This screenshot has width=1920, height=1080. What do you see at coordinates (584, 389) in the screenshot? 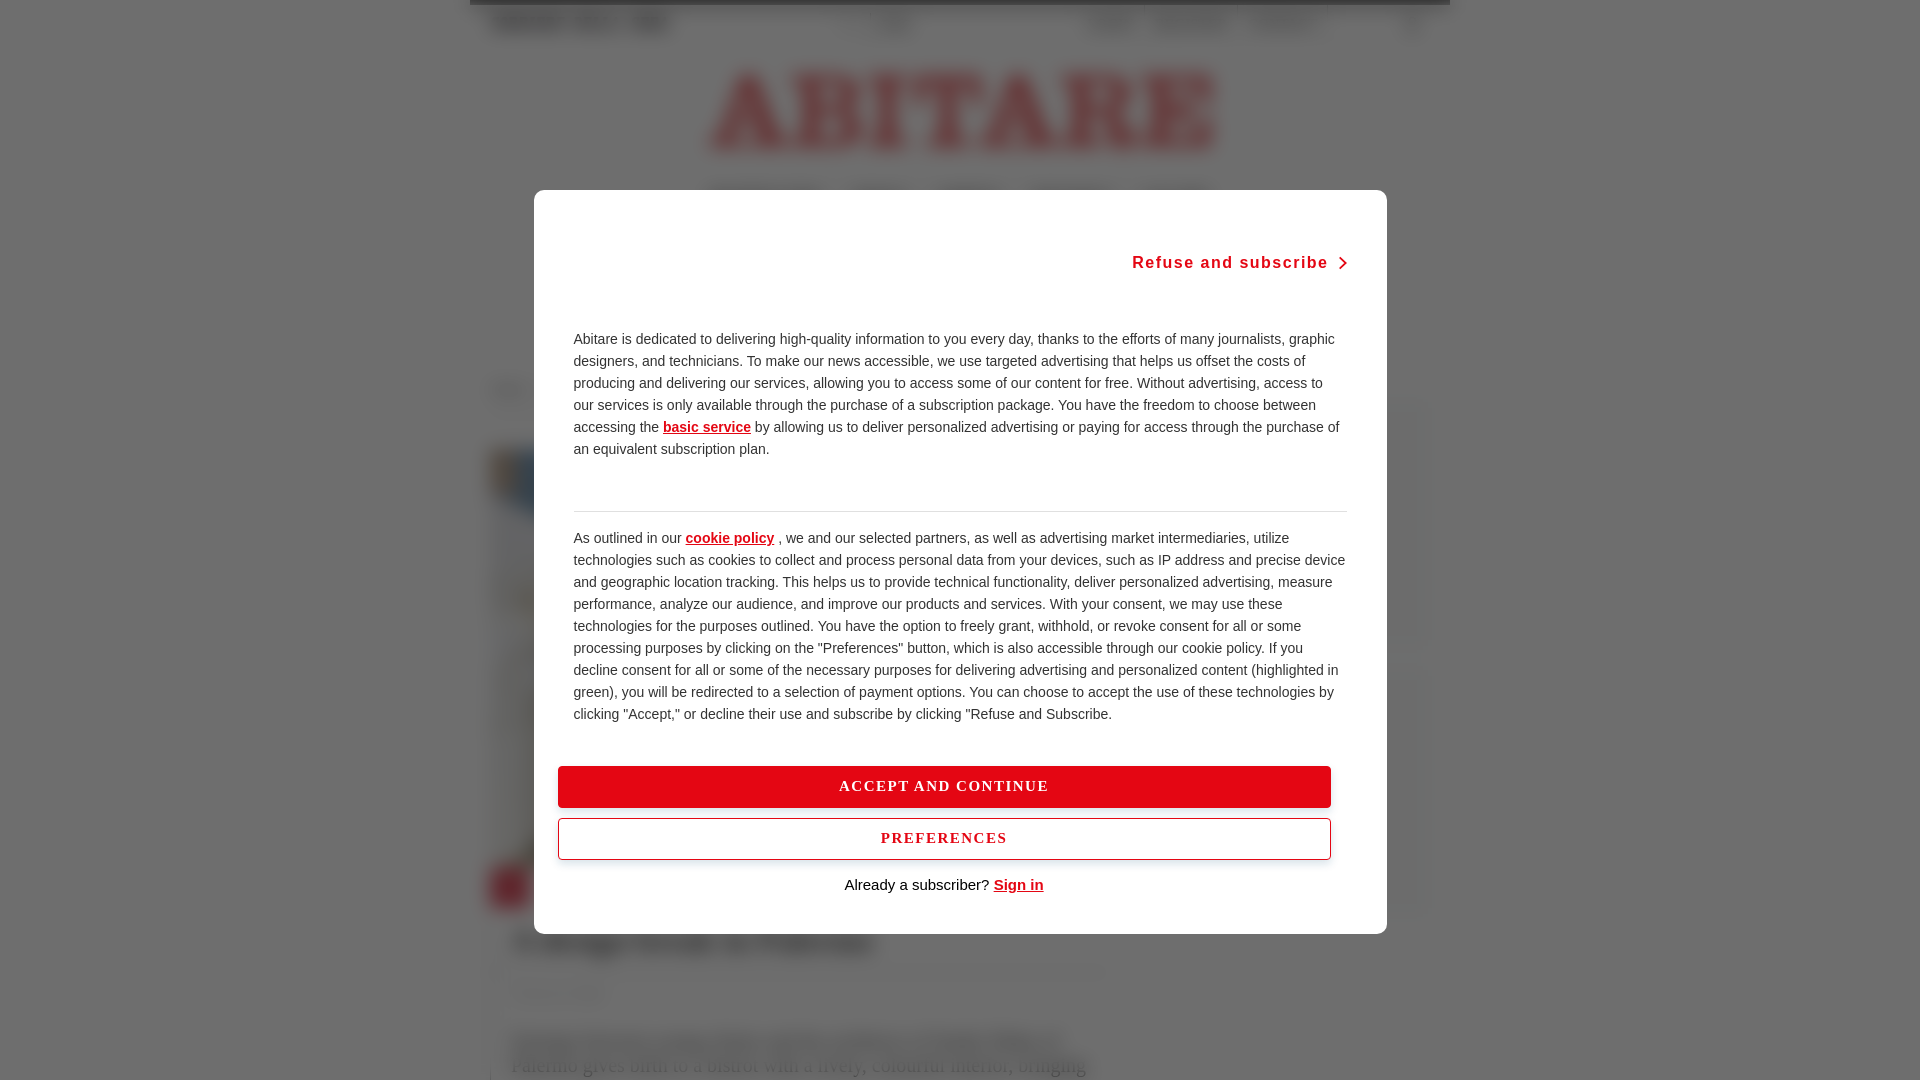
I see `Architecture` at bounding box center [584, 389].